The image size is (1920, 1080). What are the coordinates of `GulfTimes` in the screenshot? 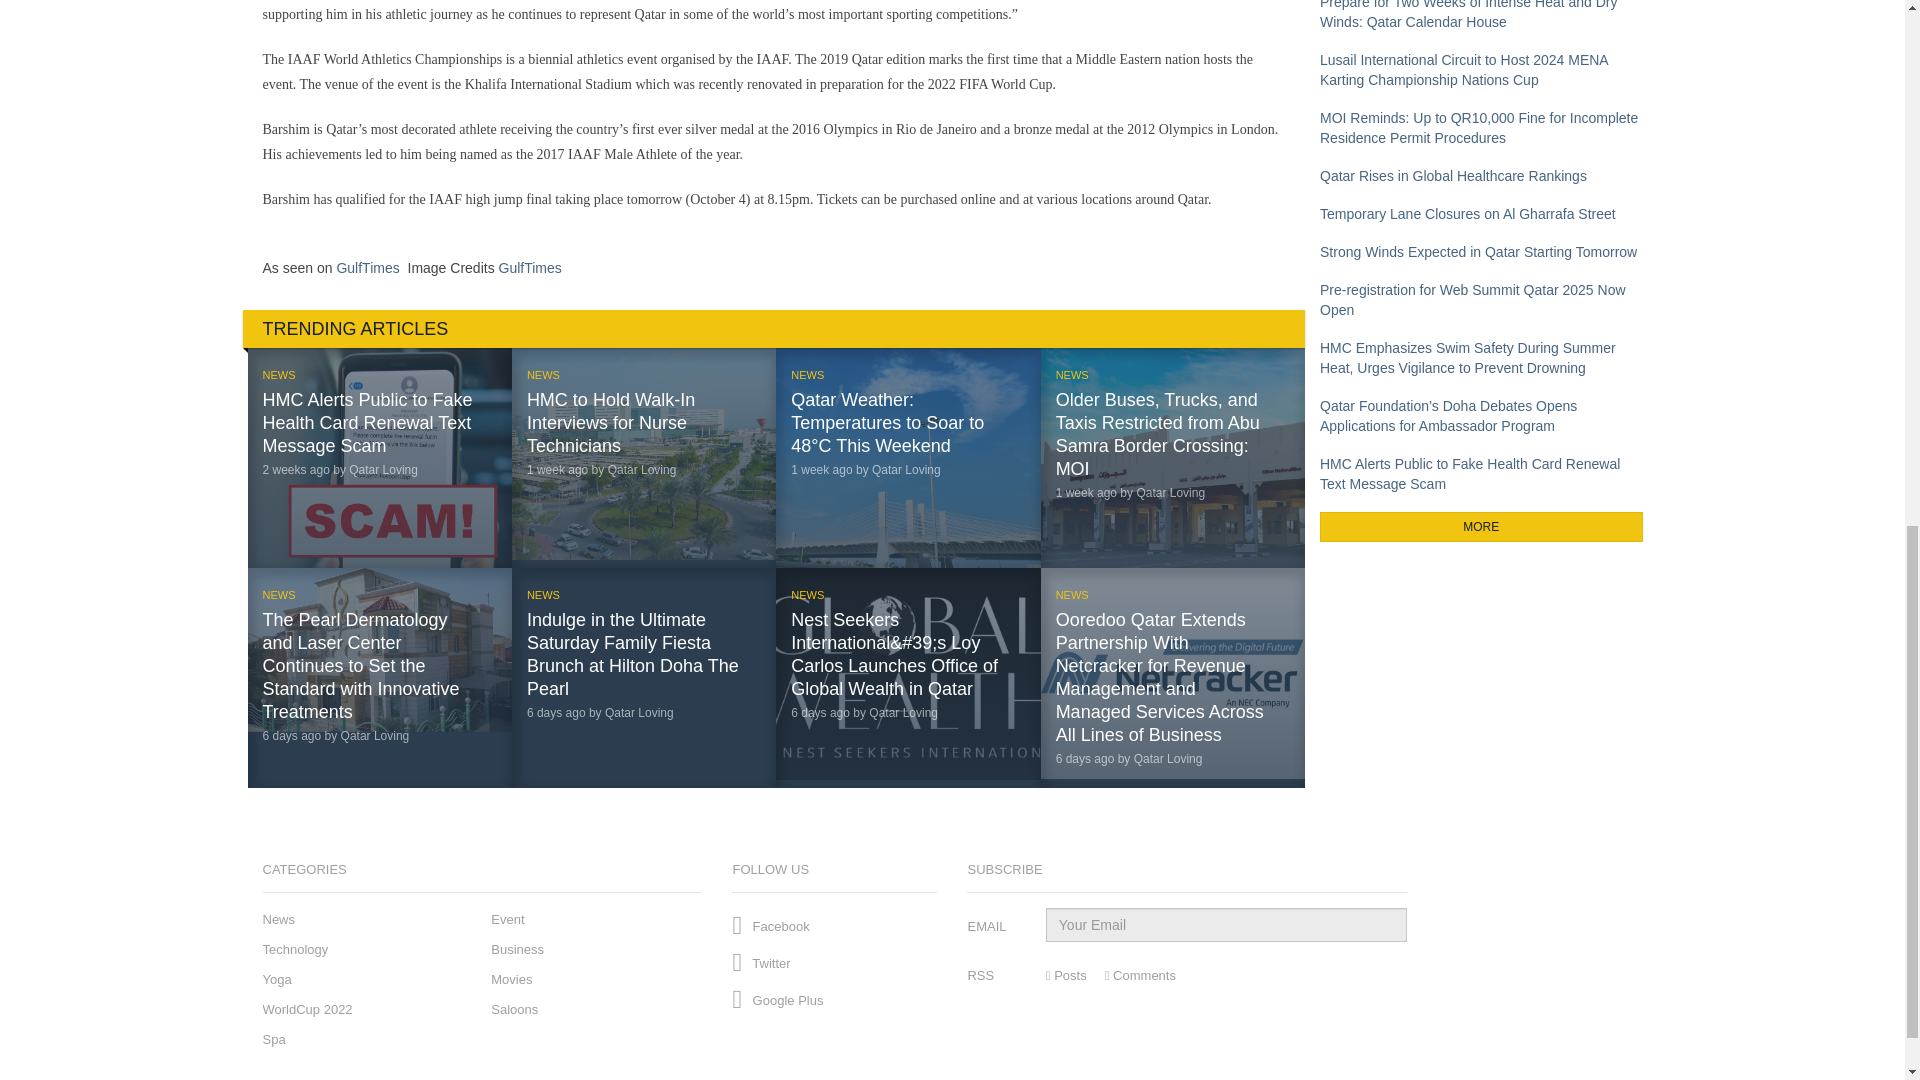 It's located at (530, 268).